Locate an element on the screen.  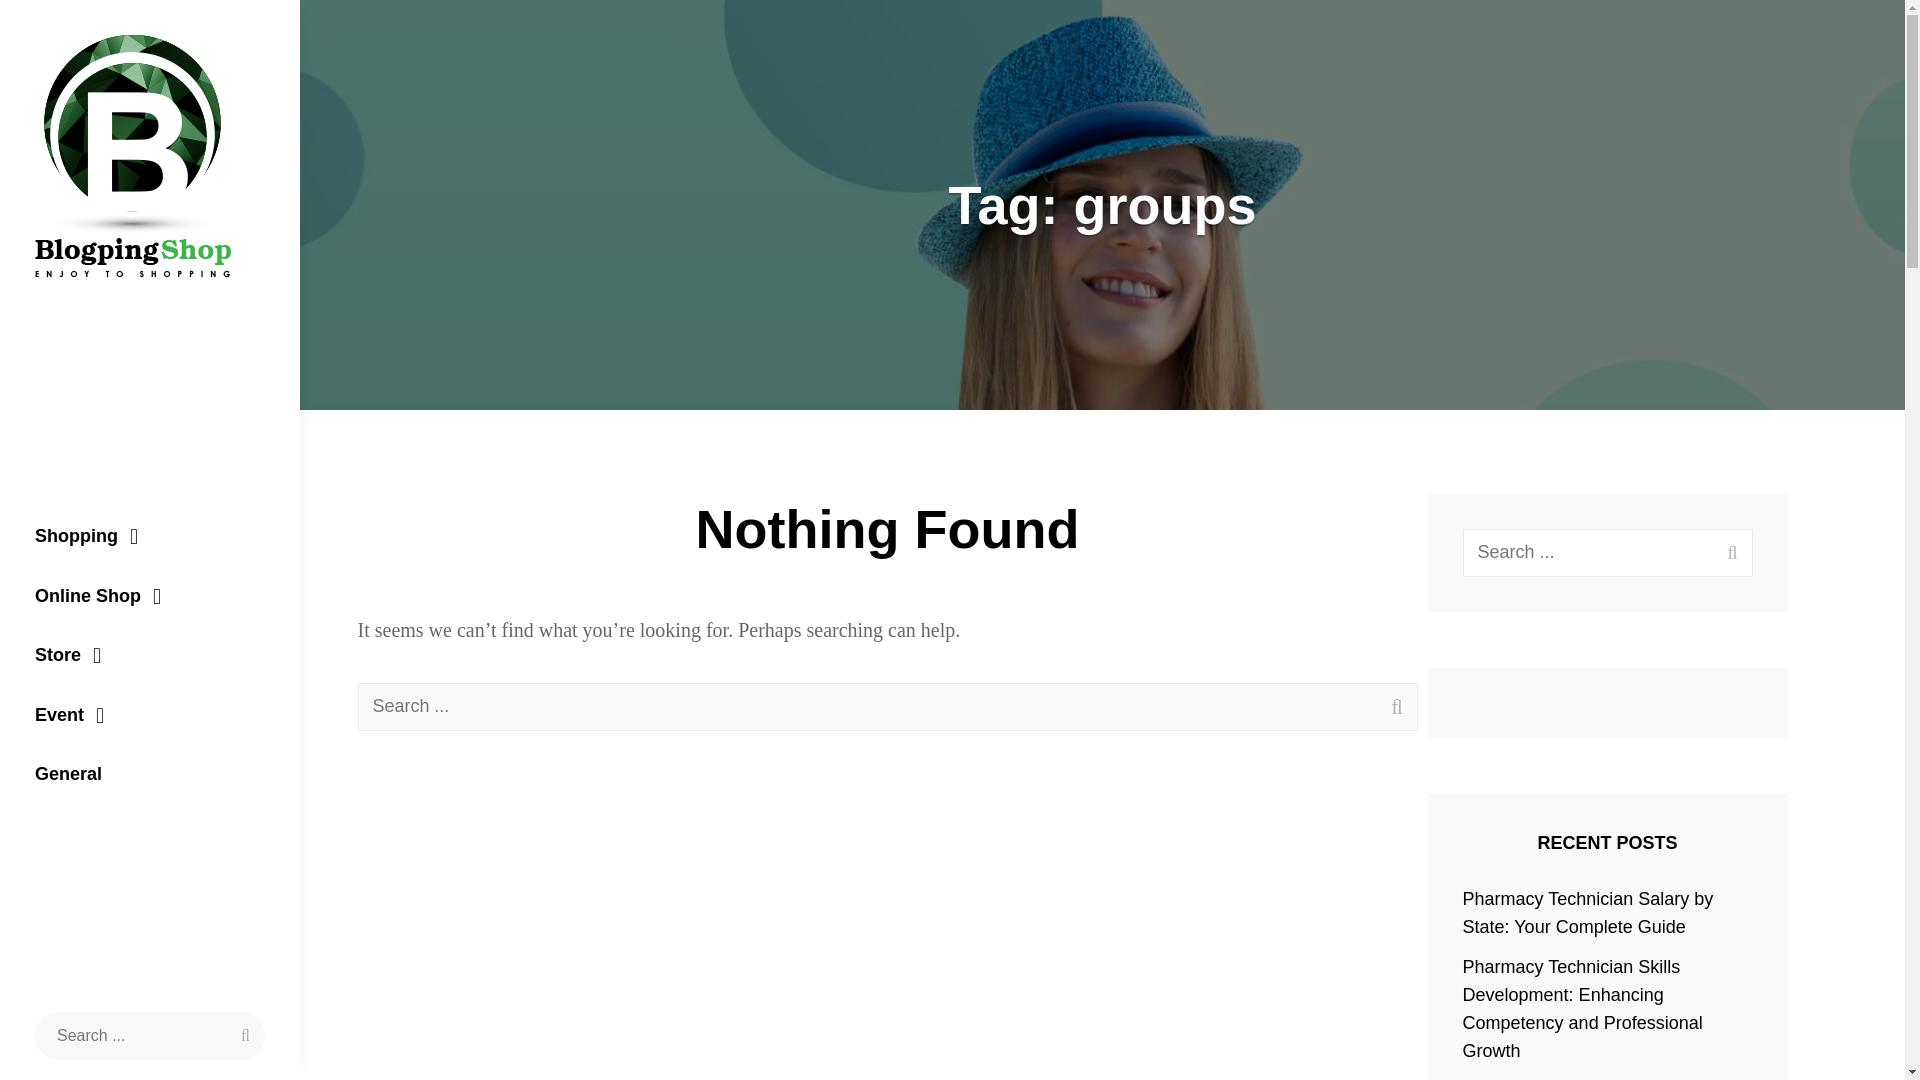
Online Shop is located at coordinates (150, 597).